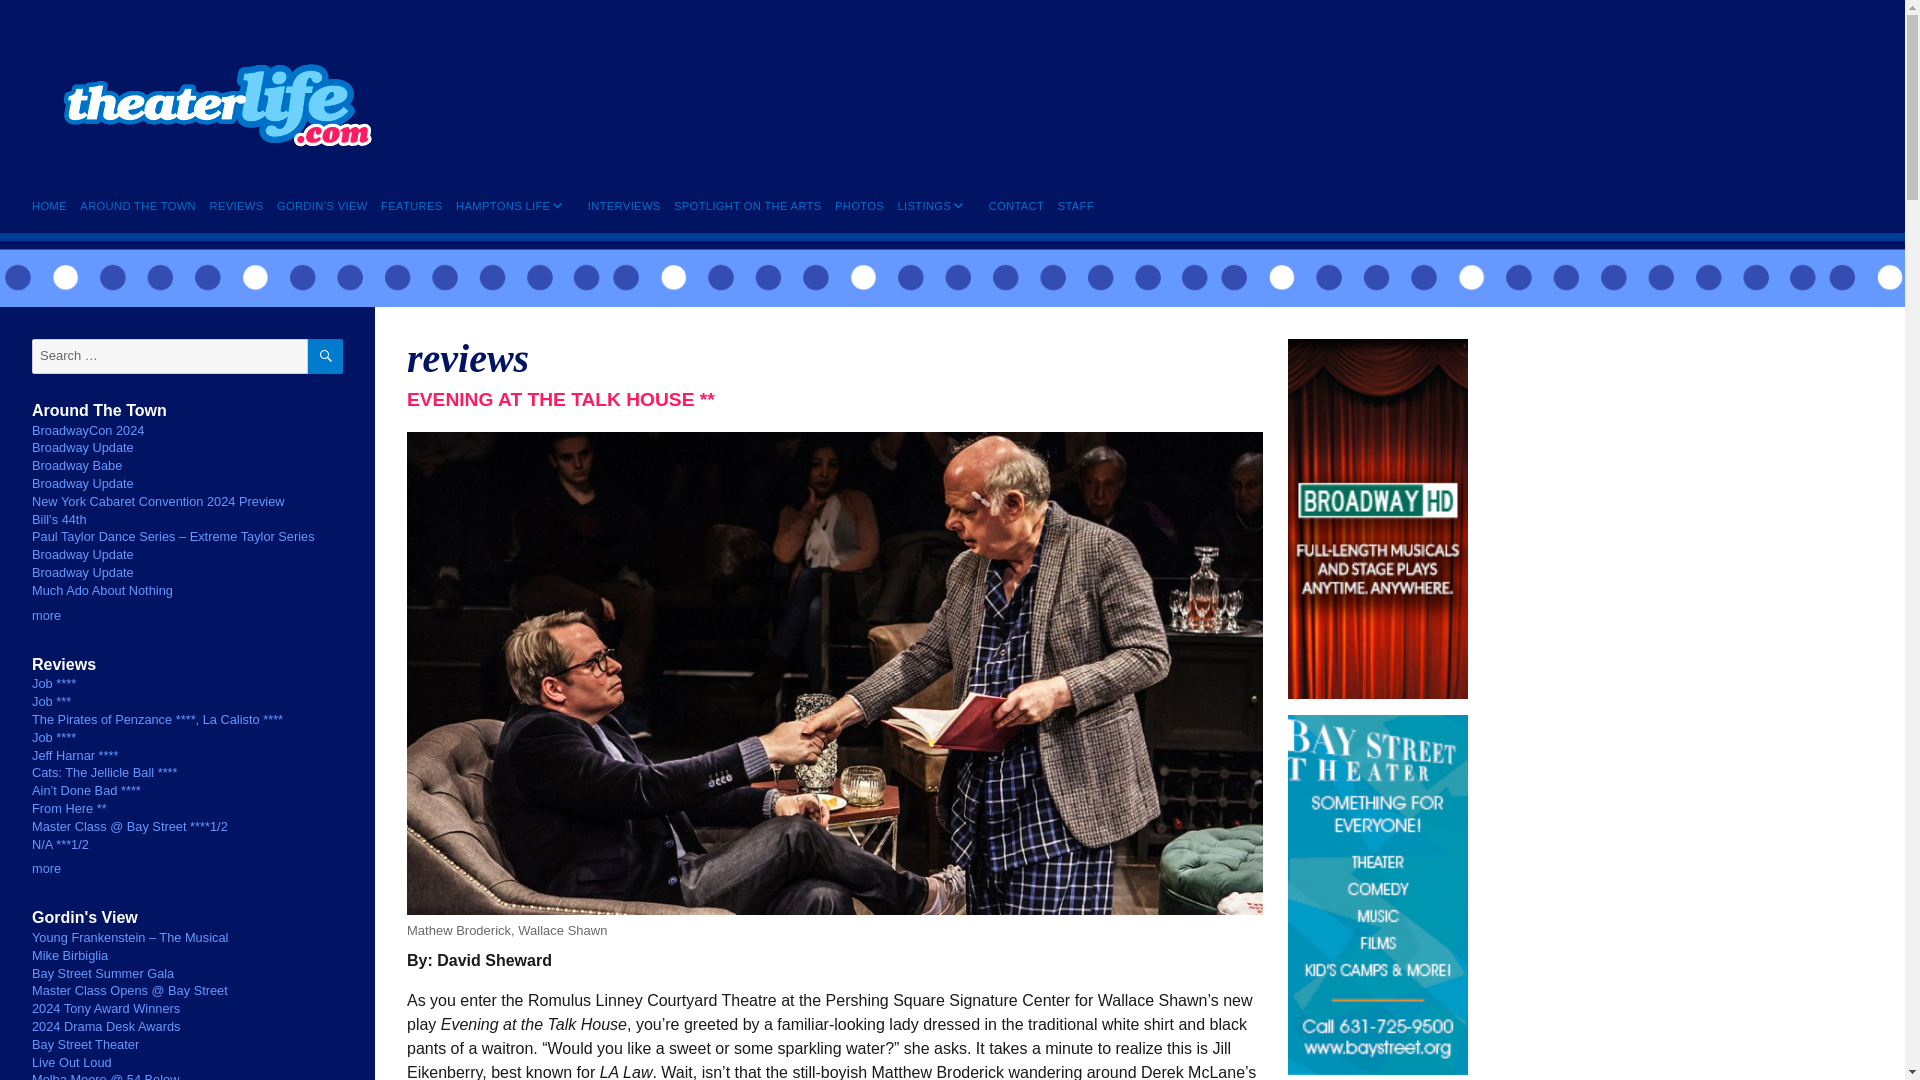 The height and width of the screenshot is (1080, 1920). I want to click on AROUND THE TOWN, so click(138, 206).